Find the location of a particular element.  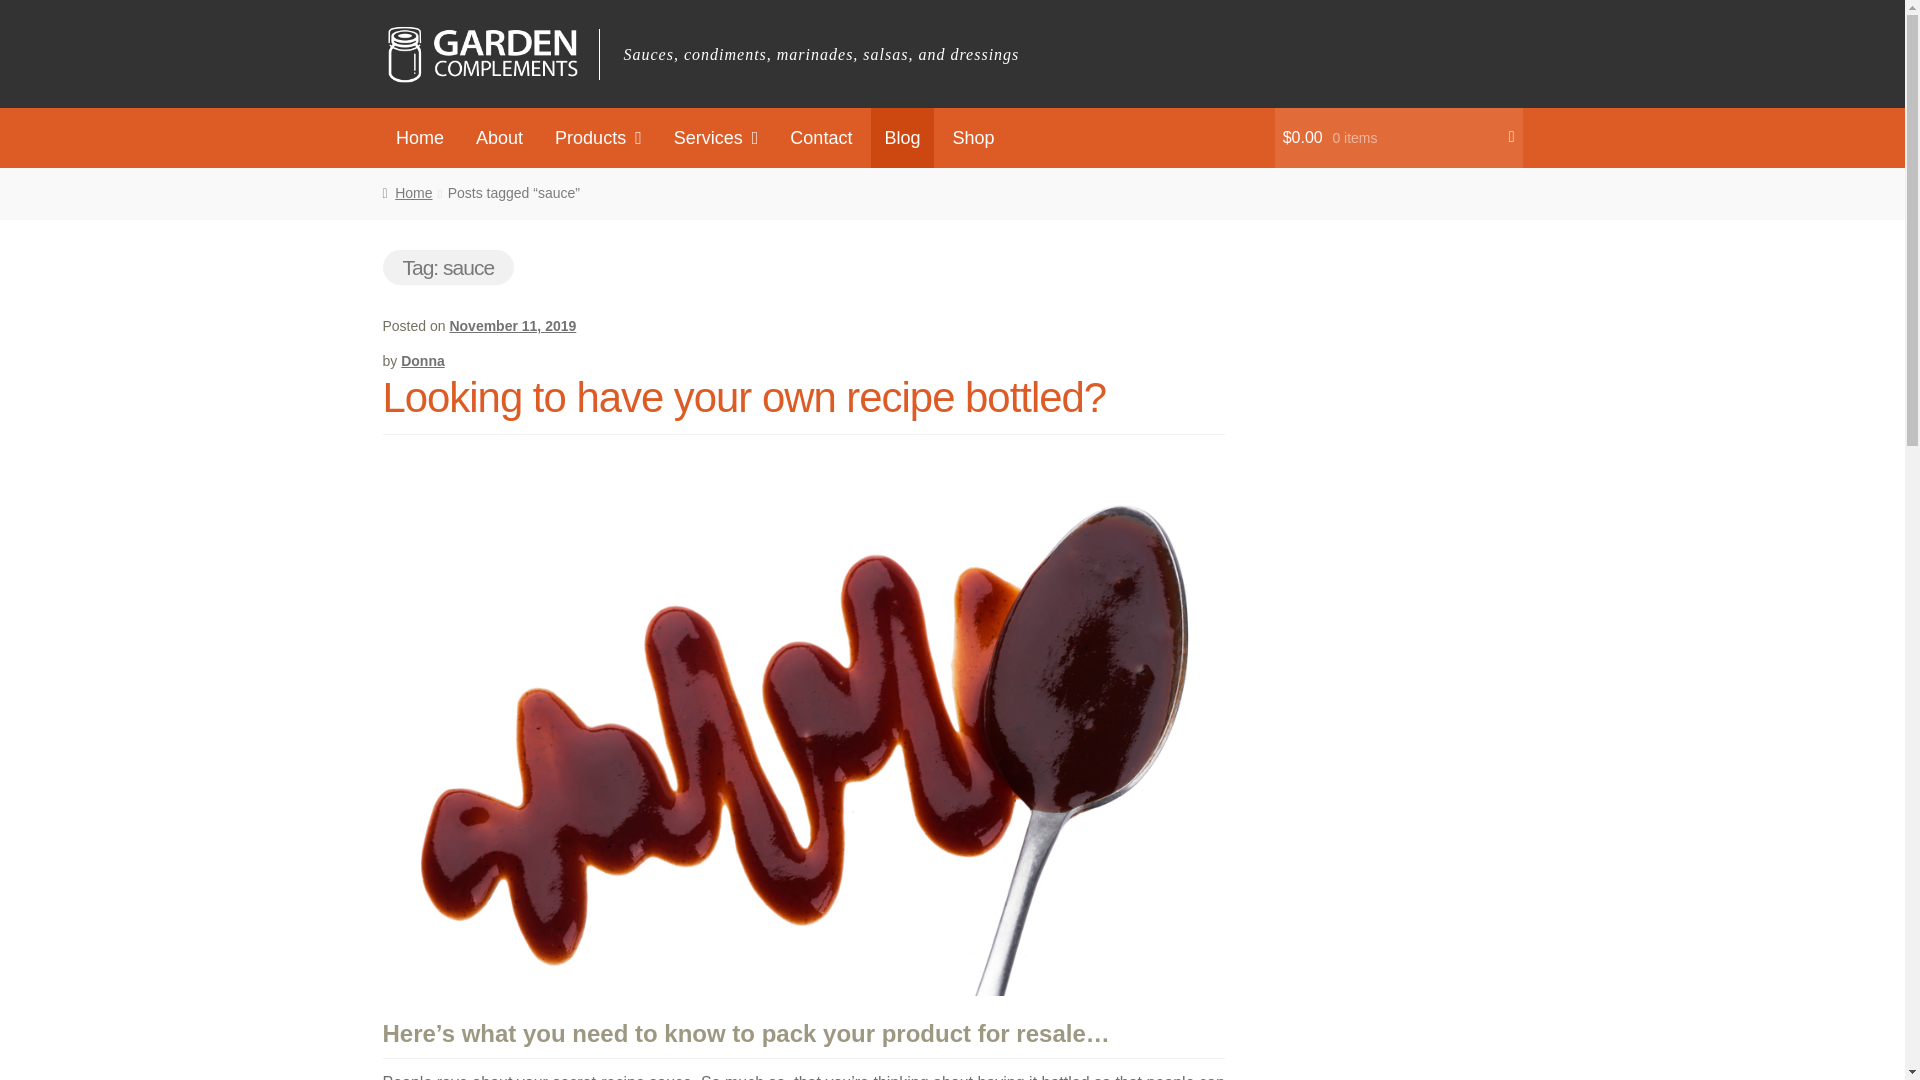

Blog is located at coordinates (902, 138).